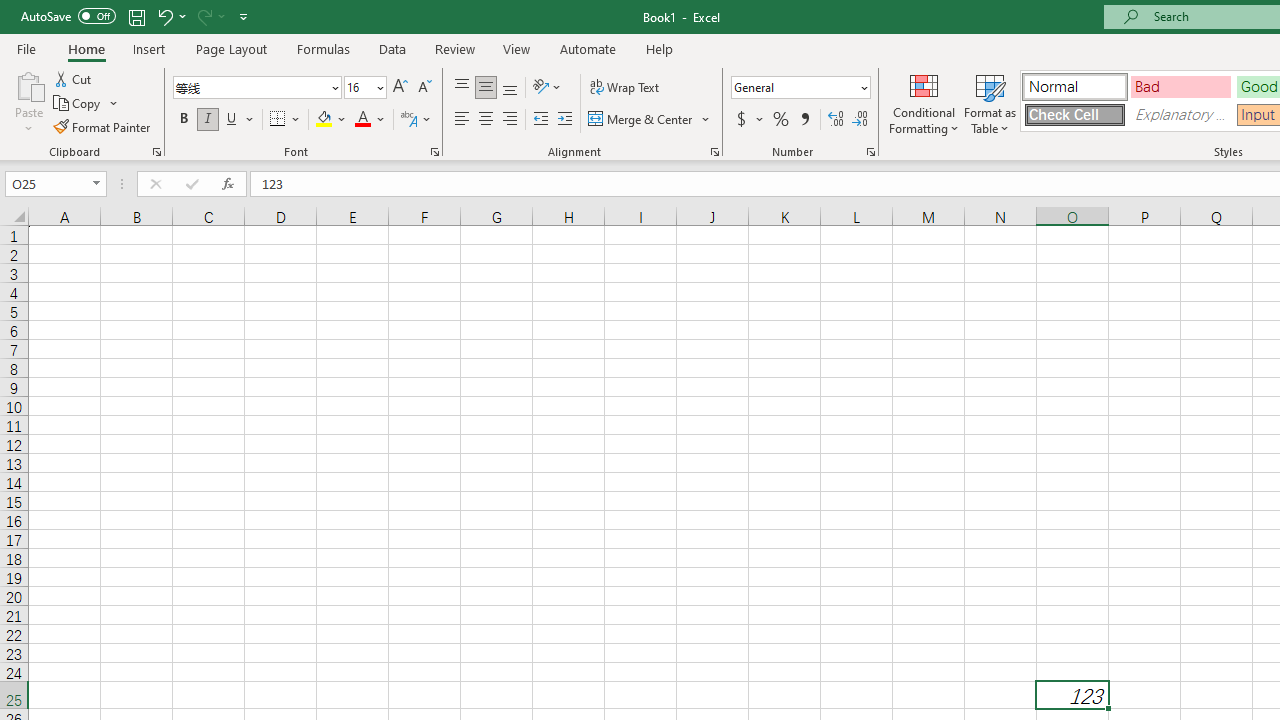 The width and height of the screenshot is (1280, 720). I want to click on Increase Indent, so click(565, 120).